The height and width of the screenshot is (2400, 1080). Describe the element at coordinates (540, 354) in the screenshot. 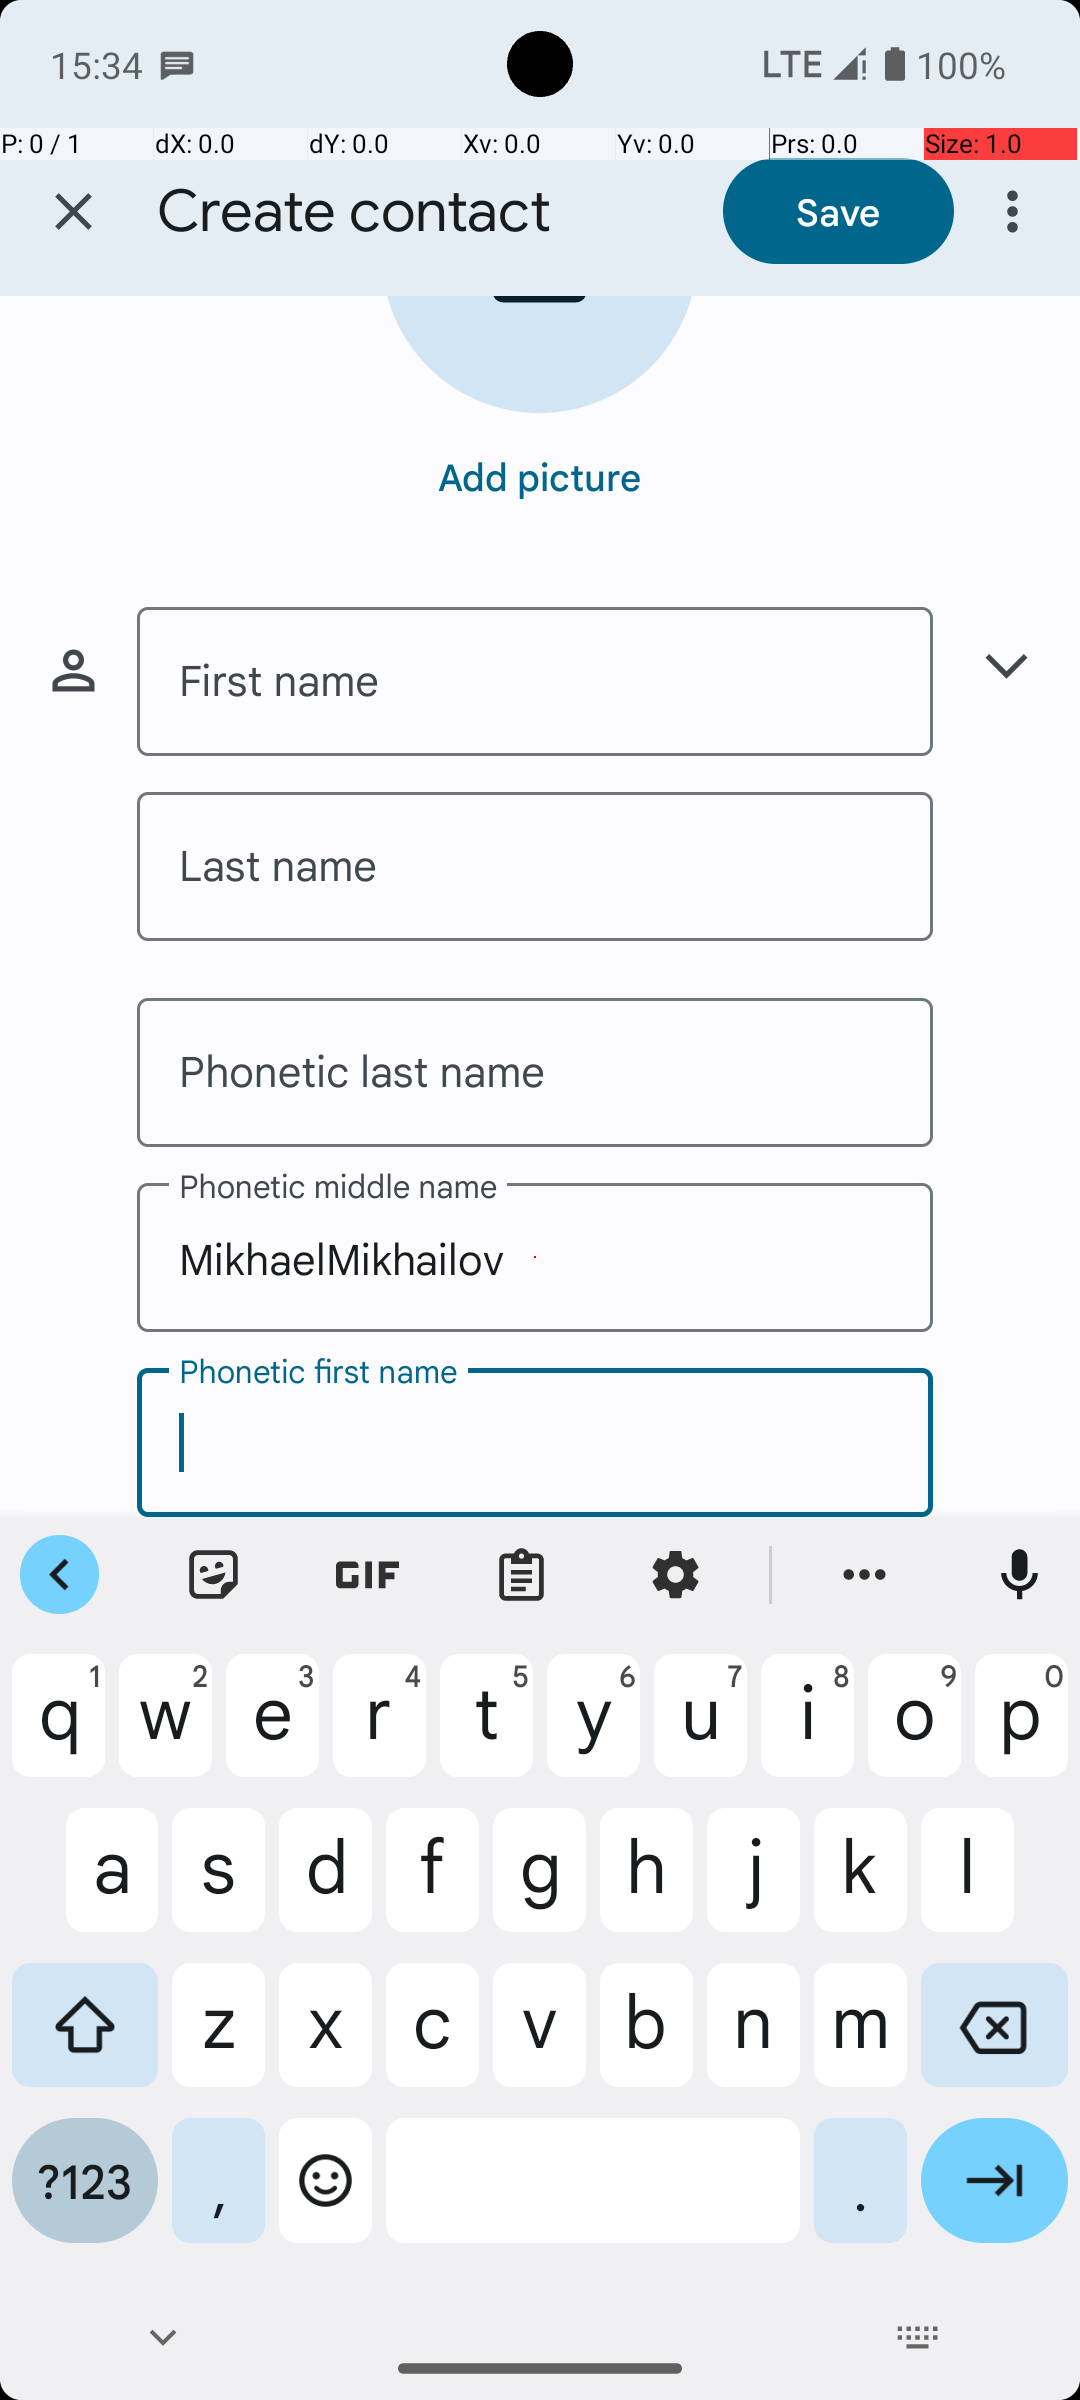

I see `Add contact photo` at that location.